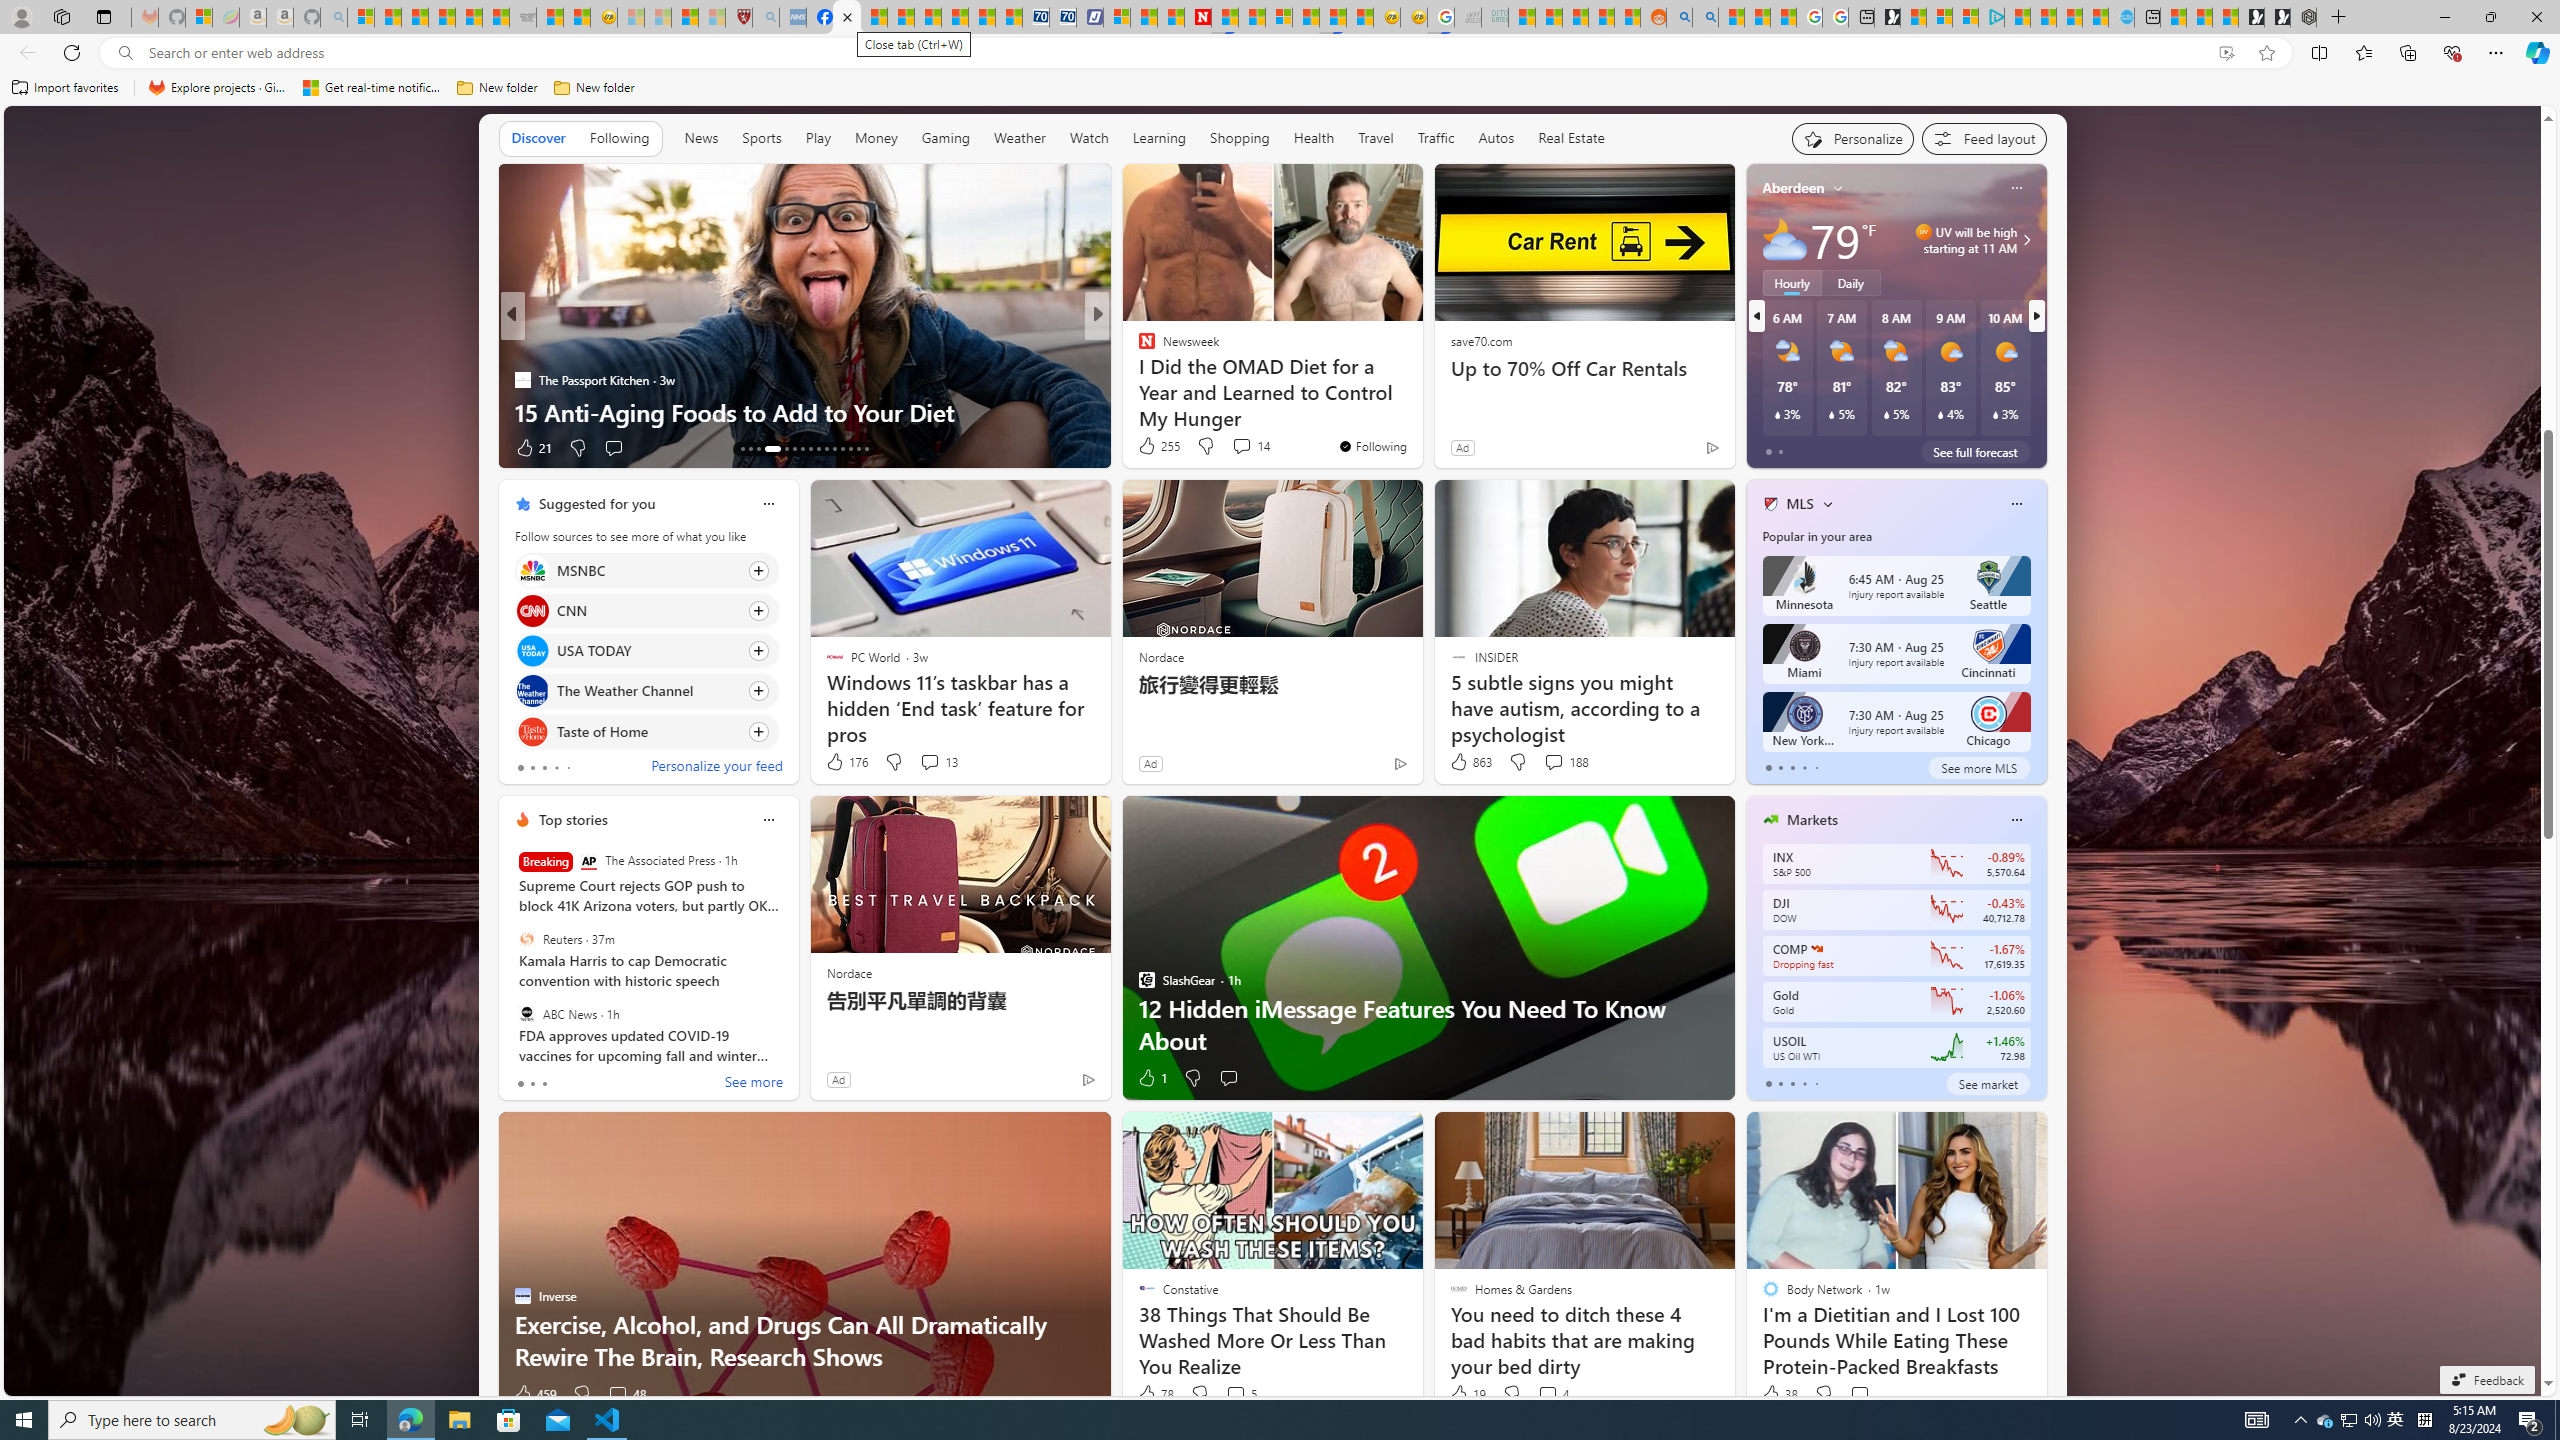 This screenshot has height=1440, width=2560. Describe the element at coordinates (946, 138) in the screenshot. I see `Gaming` at that location.